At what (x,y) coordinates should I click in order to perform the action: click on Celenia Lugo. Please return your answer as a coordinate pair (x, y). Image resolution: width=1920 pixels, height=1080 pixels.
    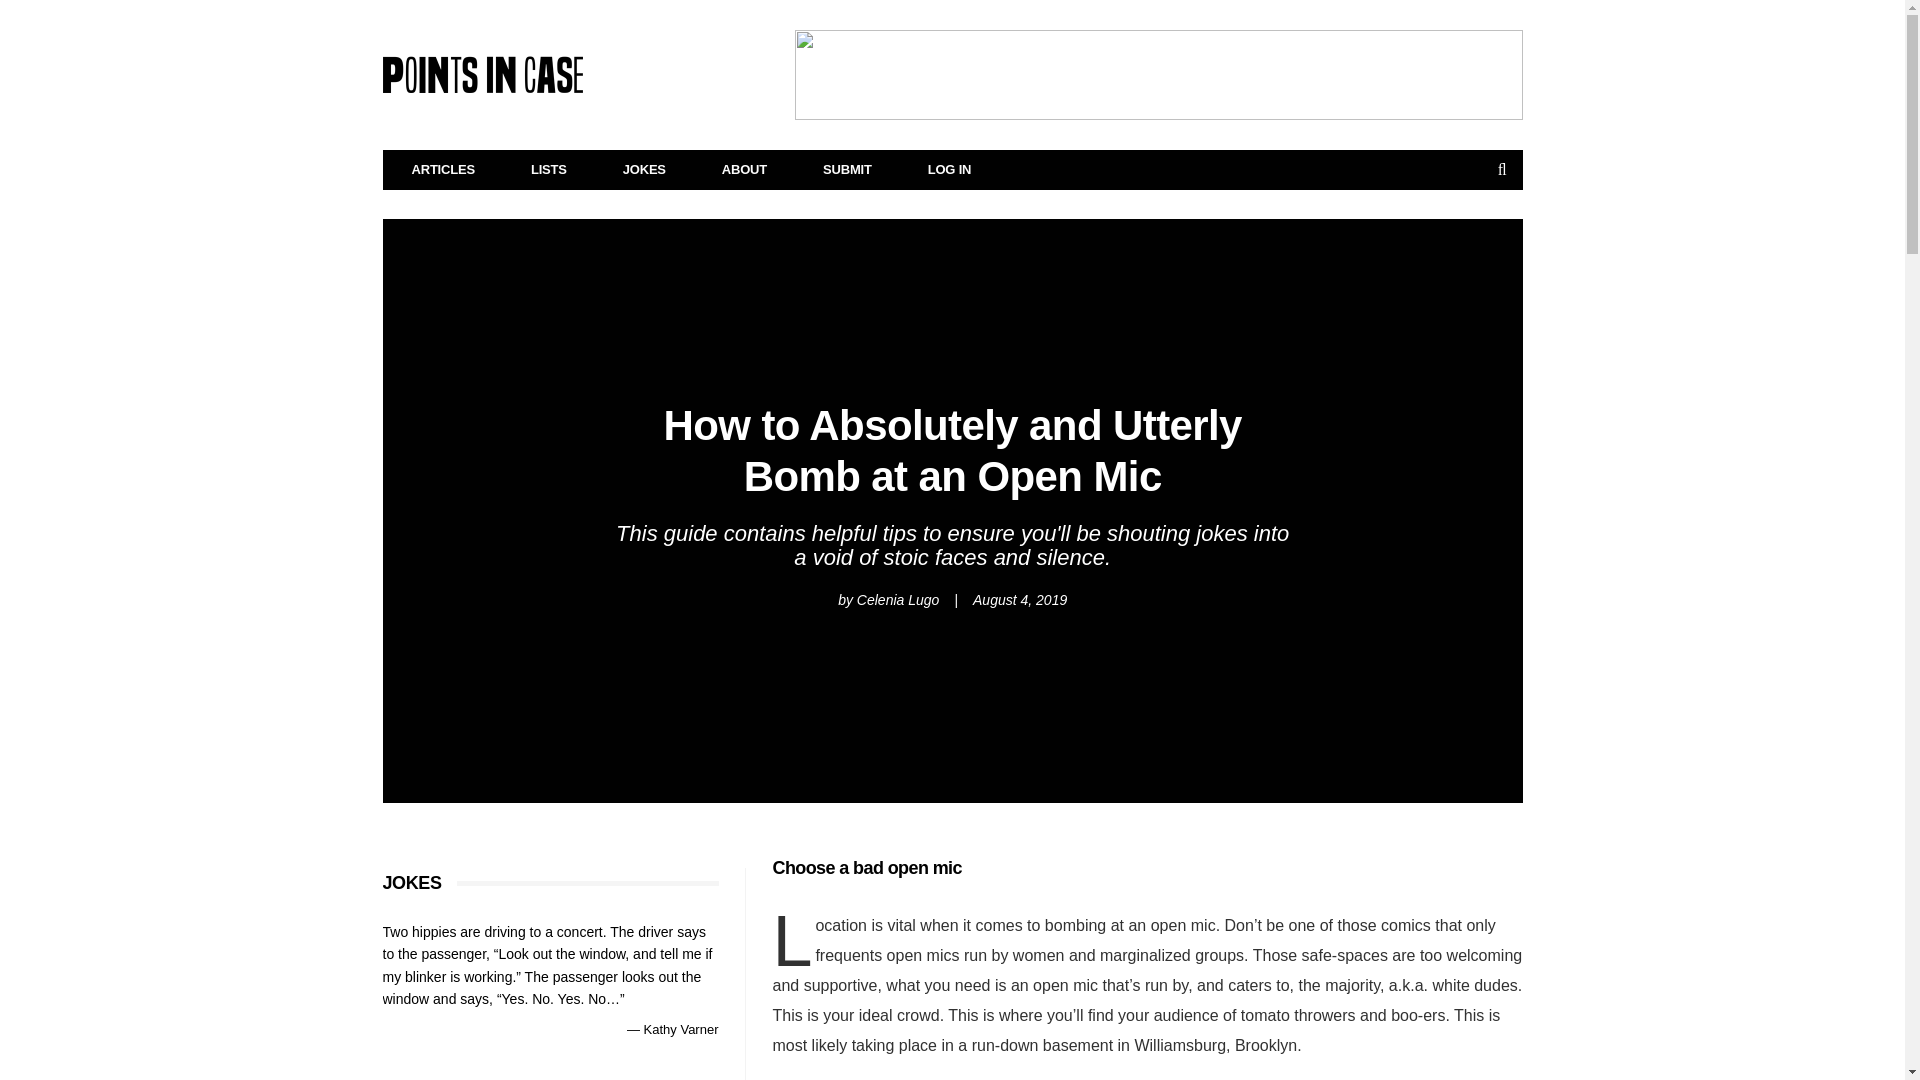
    Looking at the image, I should click on (898, 600).